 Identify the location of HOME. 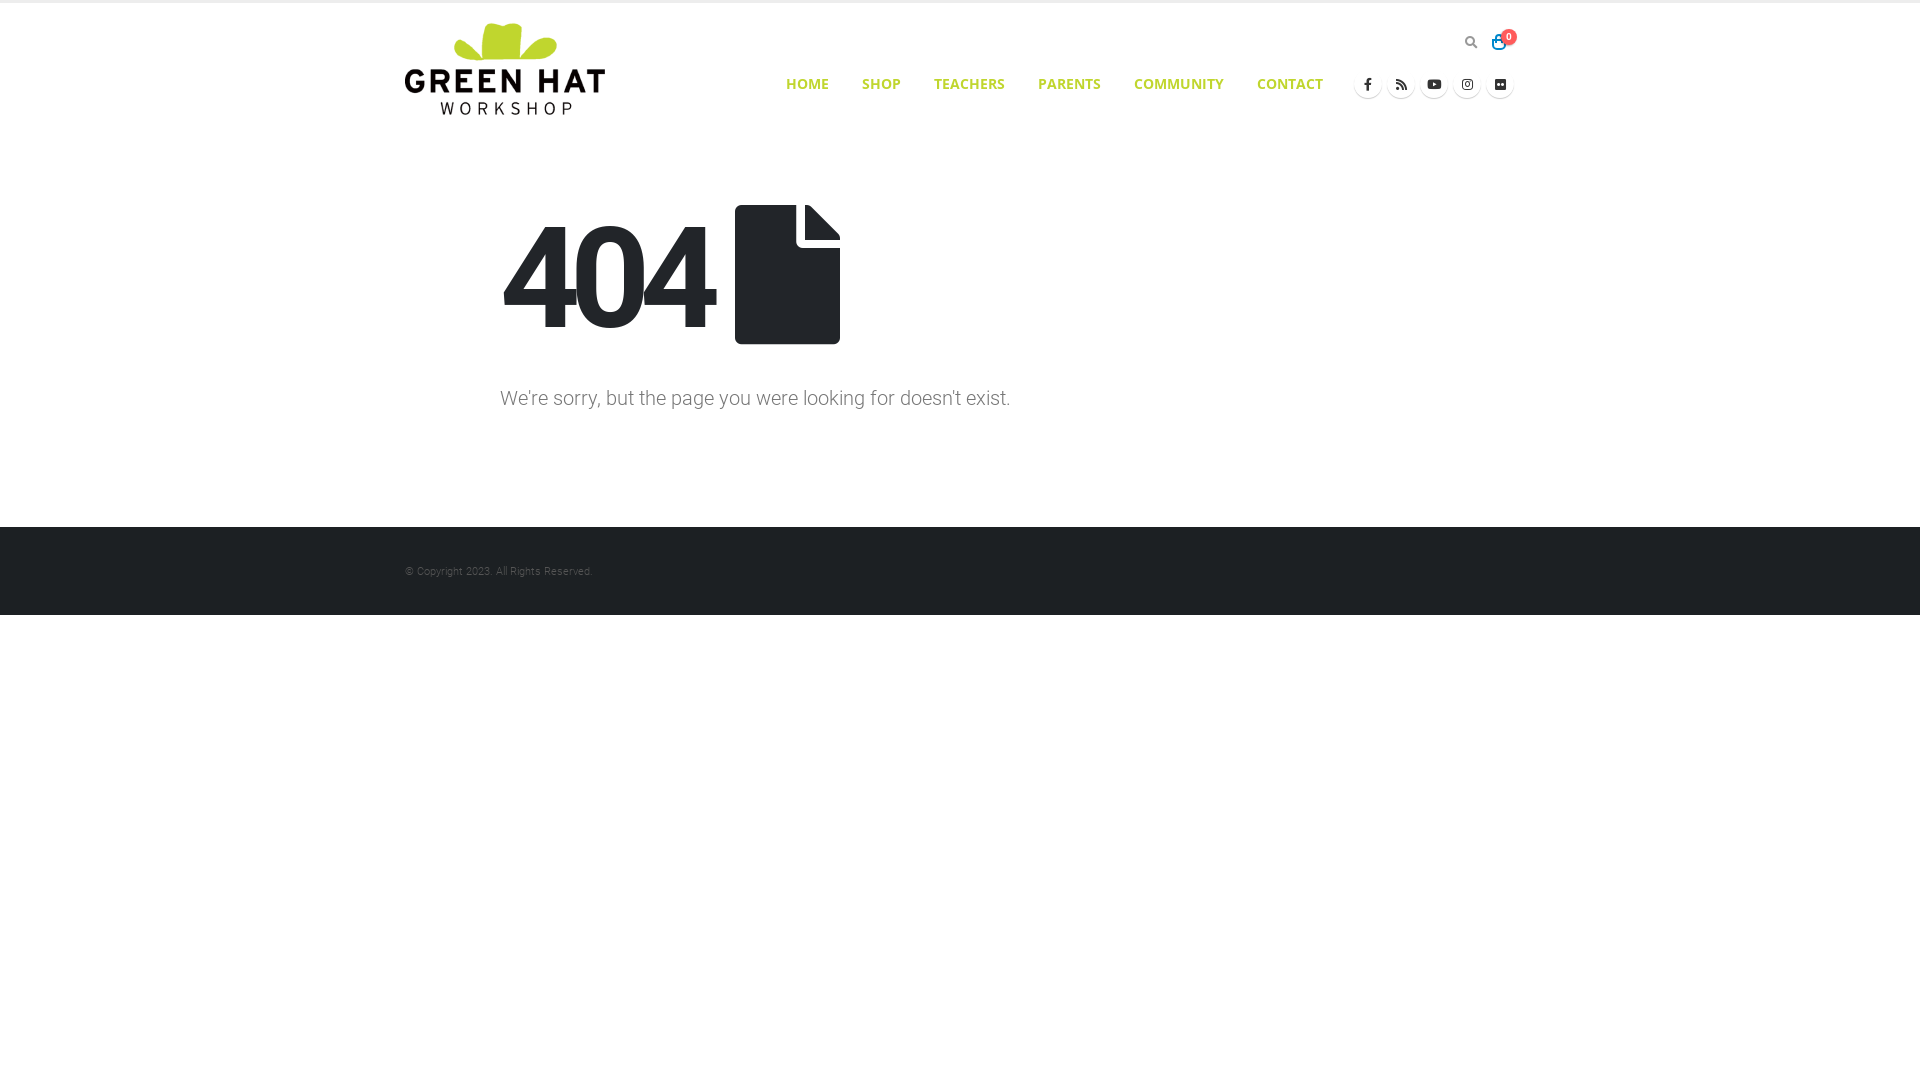
(808, 84).